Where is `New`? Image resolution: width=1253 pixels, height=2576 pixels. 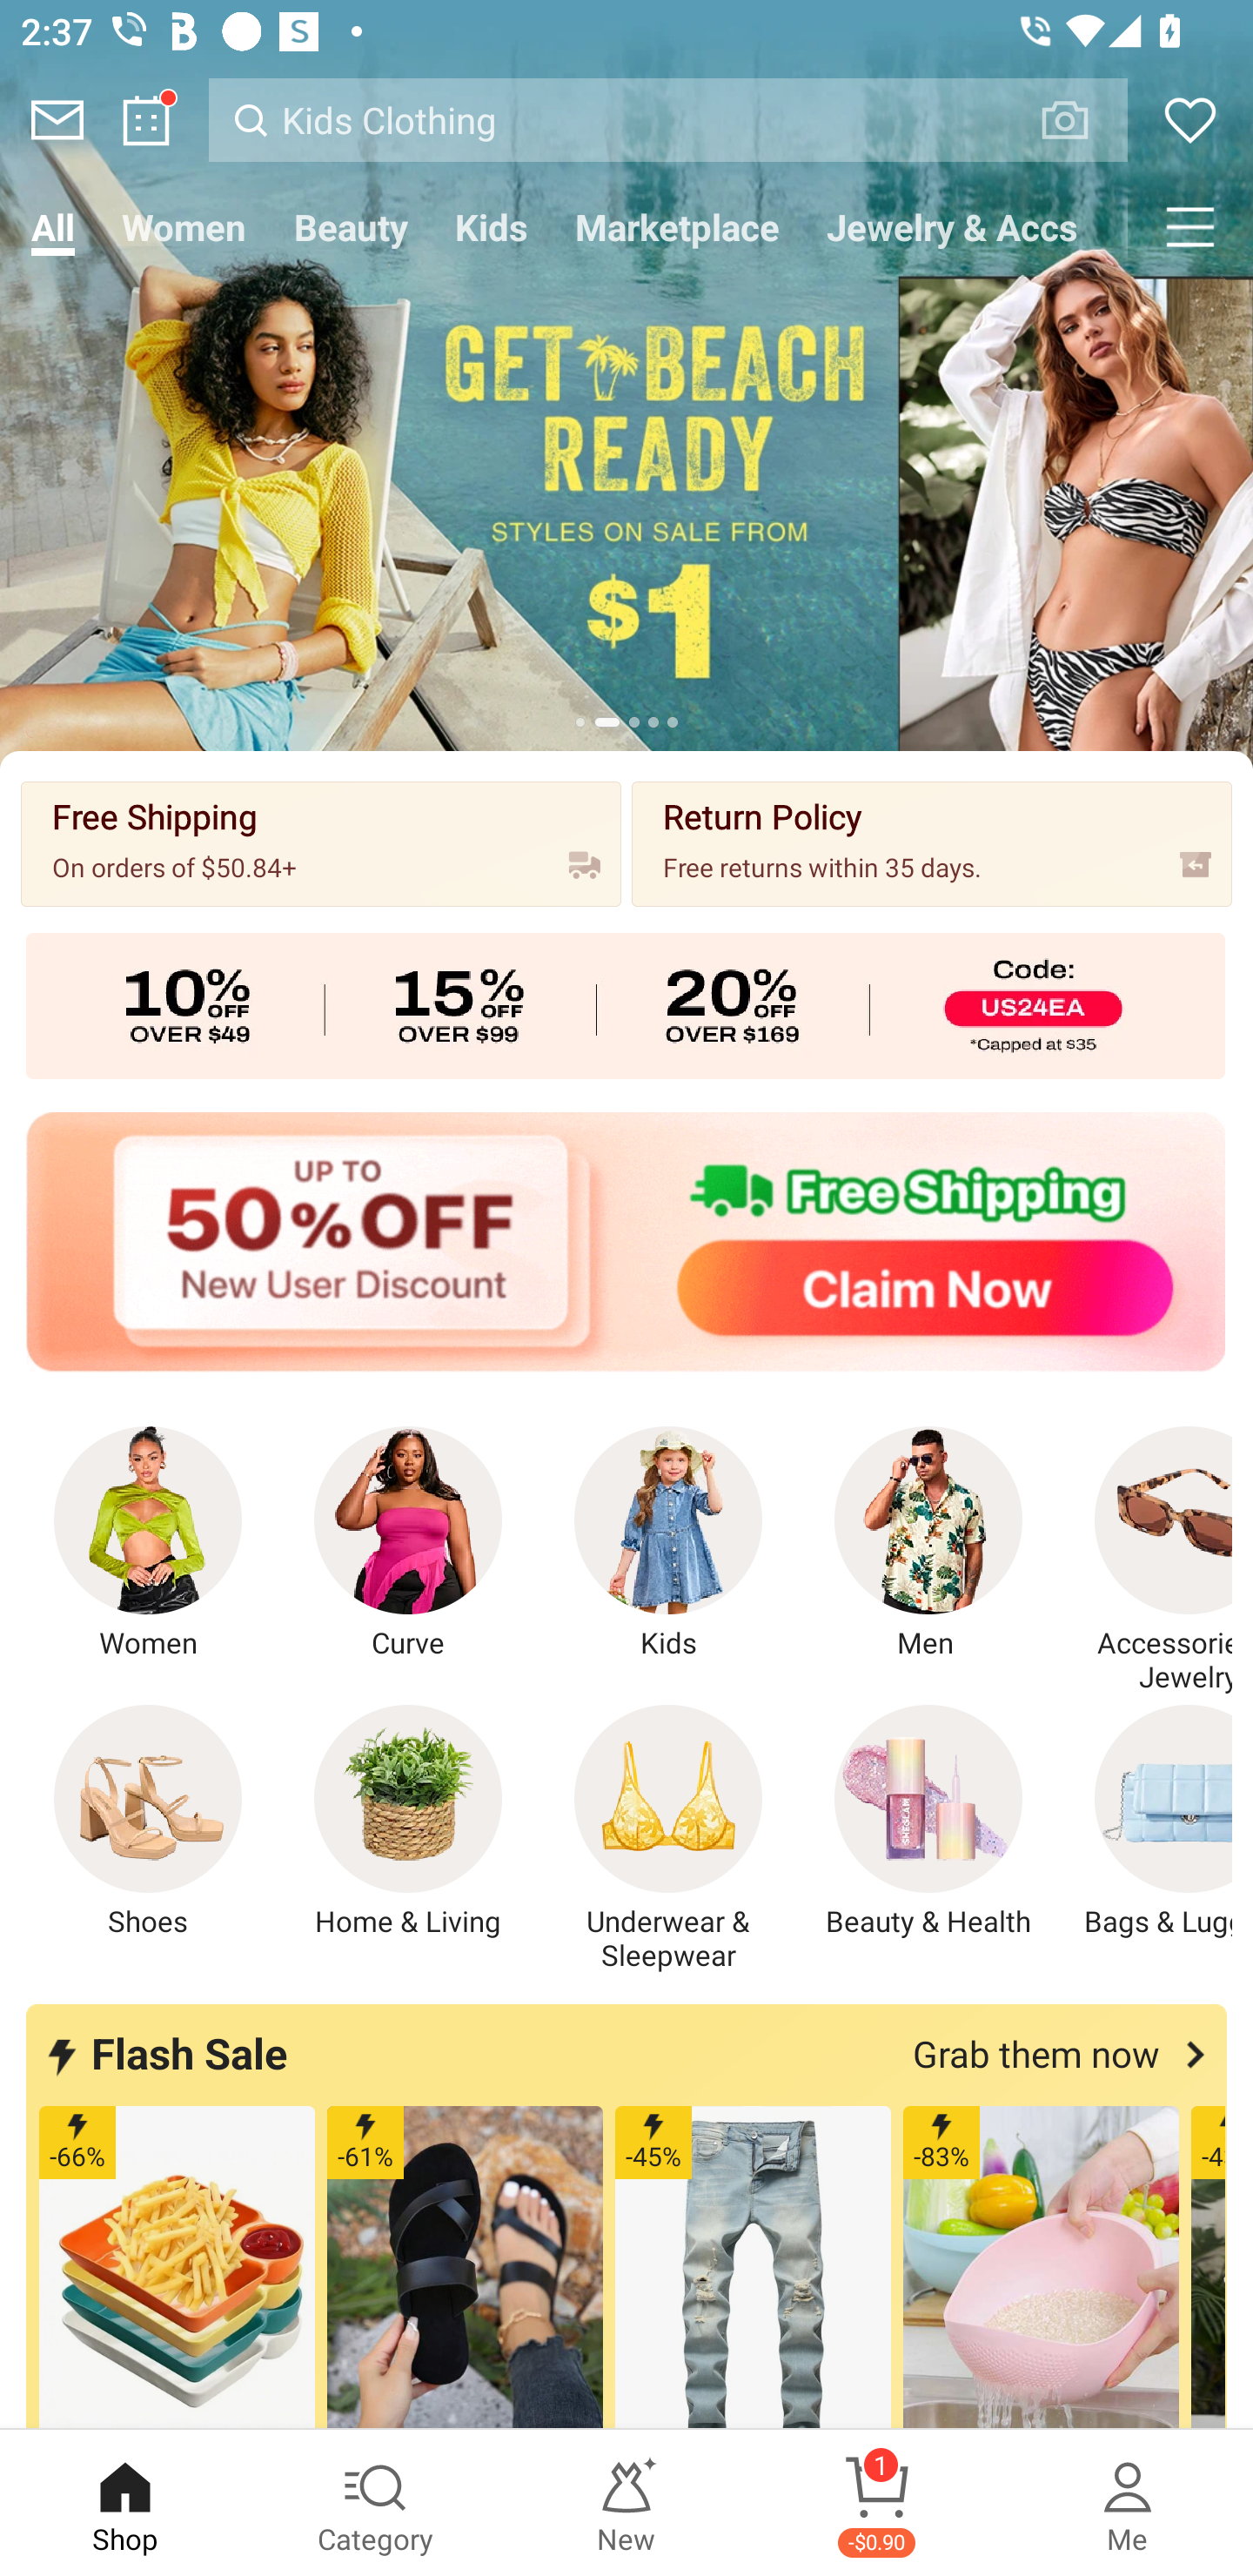
New is located at coordinates (626, 2503).